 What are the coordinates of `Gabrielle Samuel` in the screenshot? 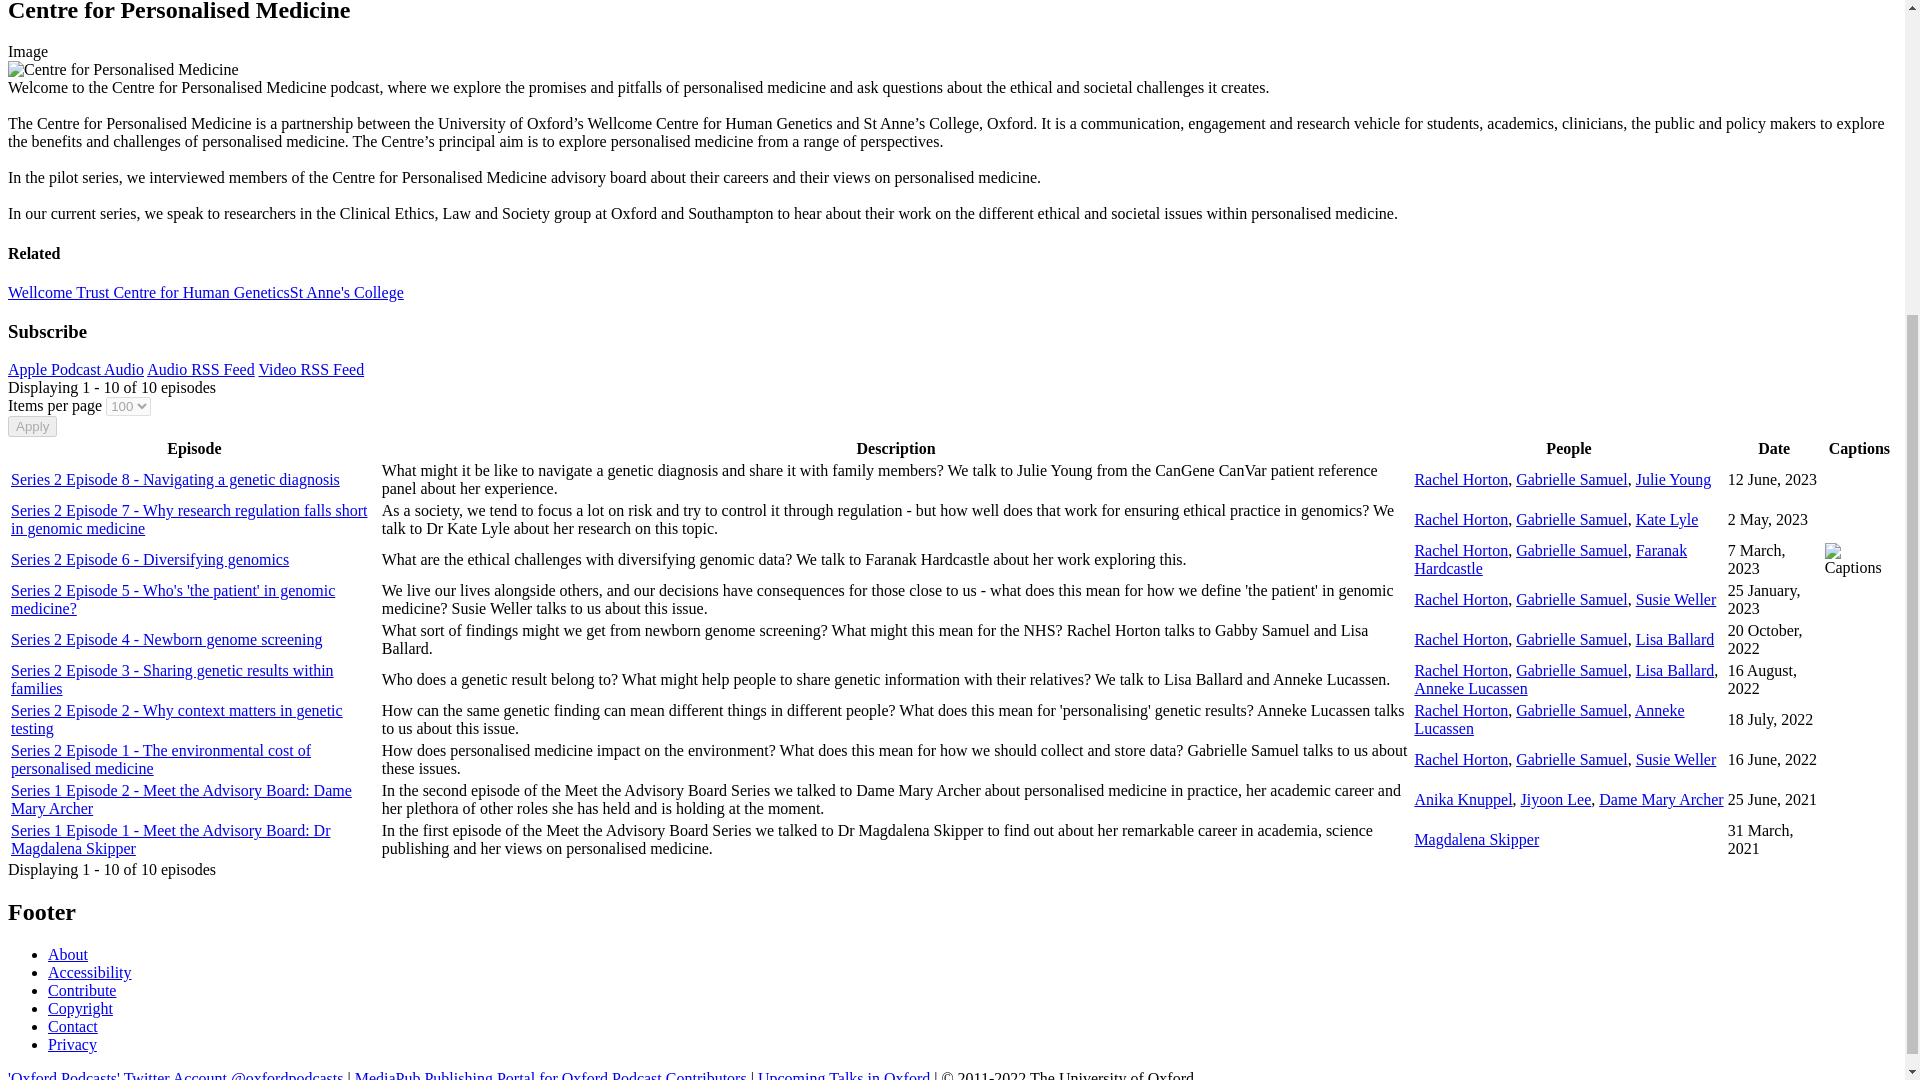 It's located at (1572, 639).